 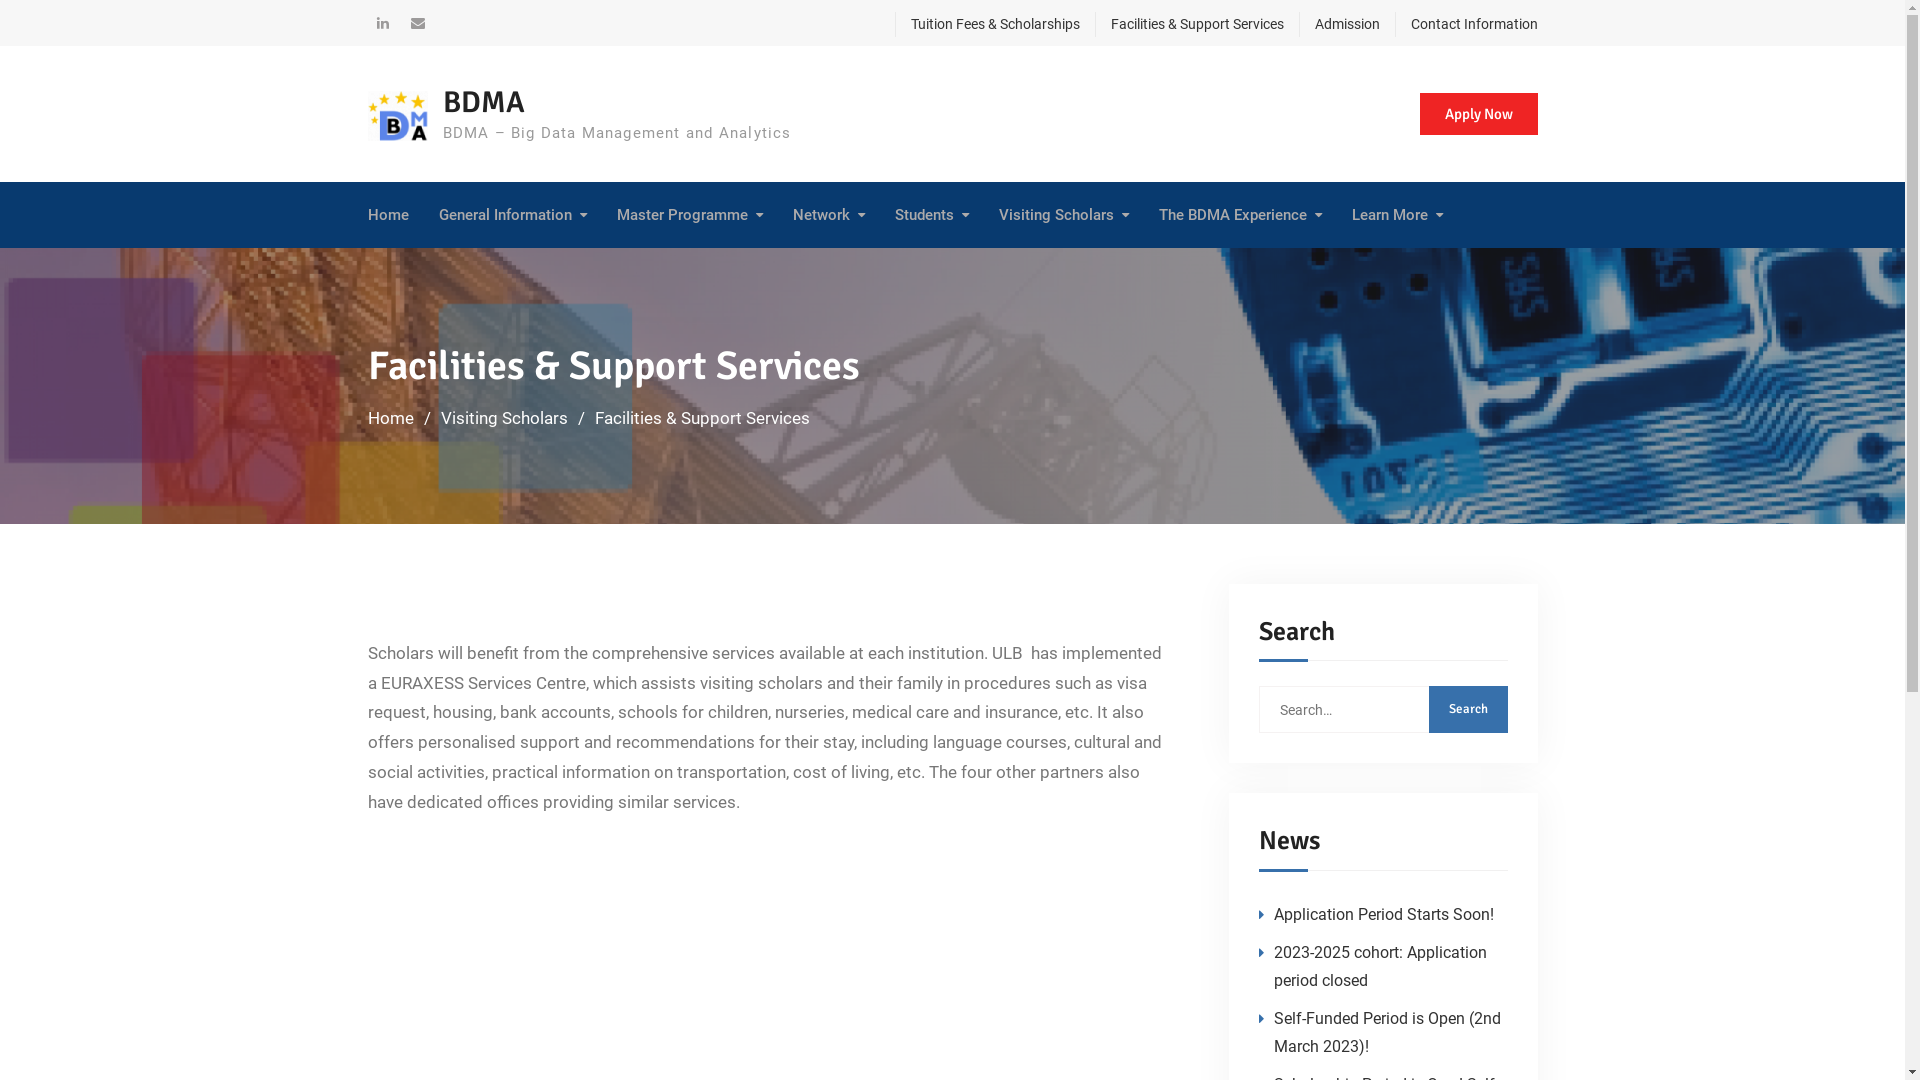 I want to click on Facilities & Support Services, so click(x=1188, y=24).